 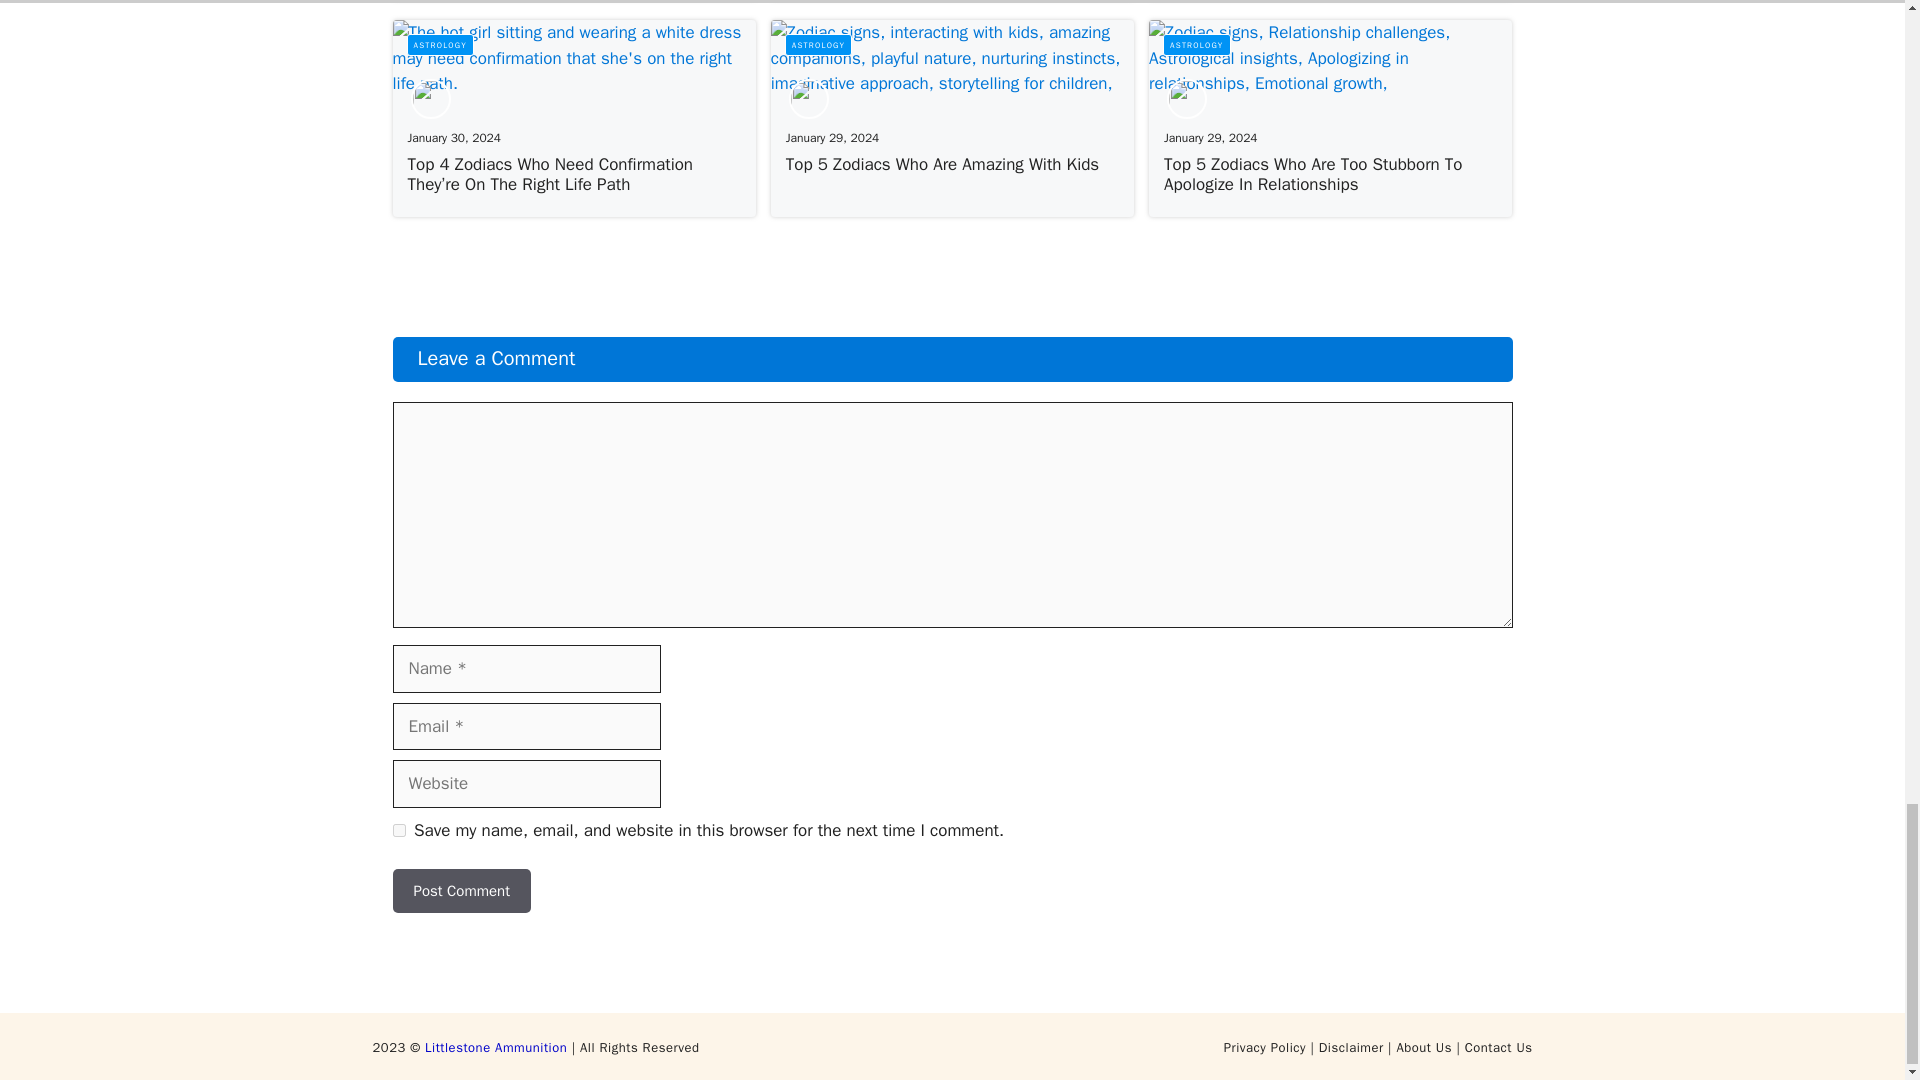 I want to click on ASTROLOGY, so click(x=818, y=44).